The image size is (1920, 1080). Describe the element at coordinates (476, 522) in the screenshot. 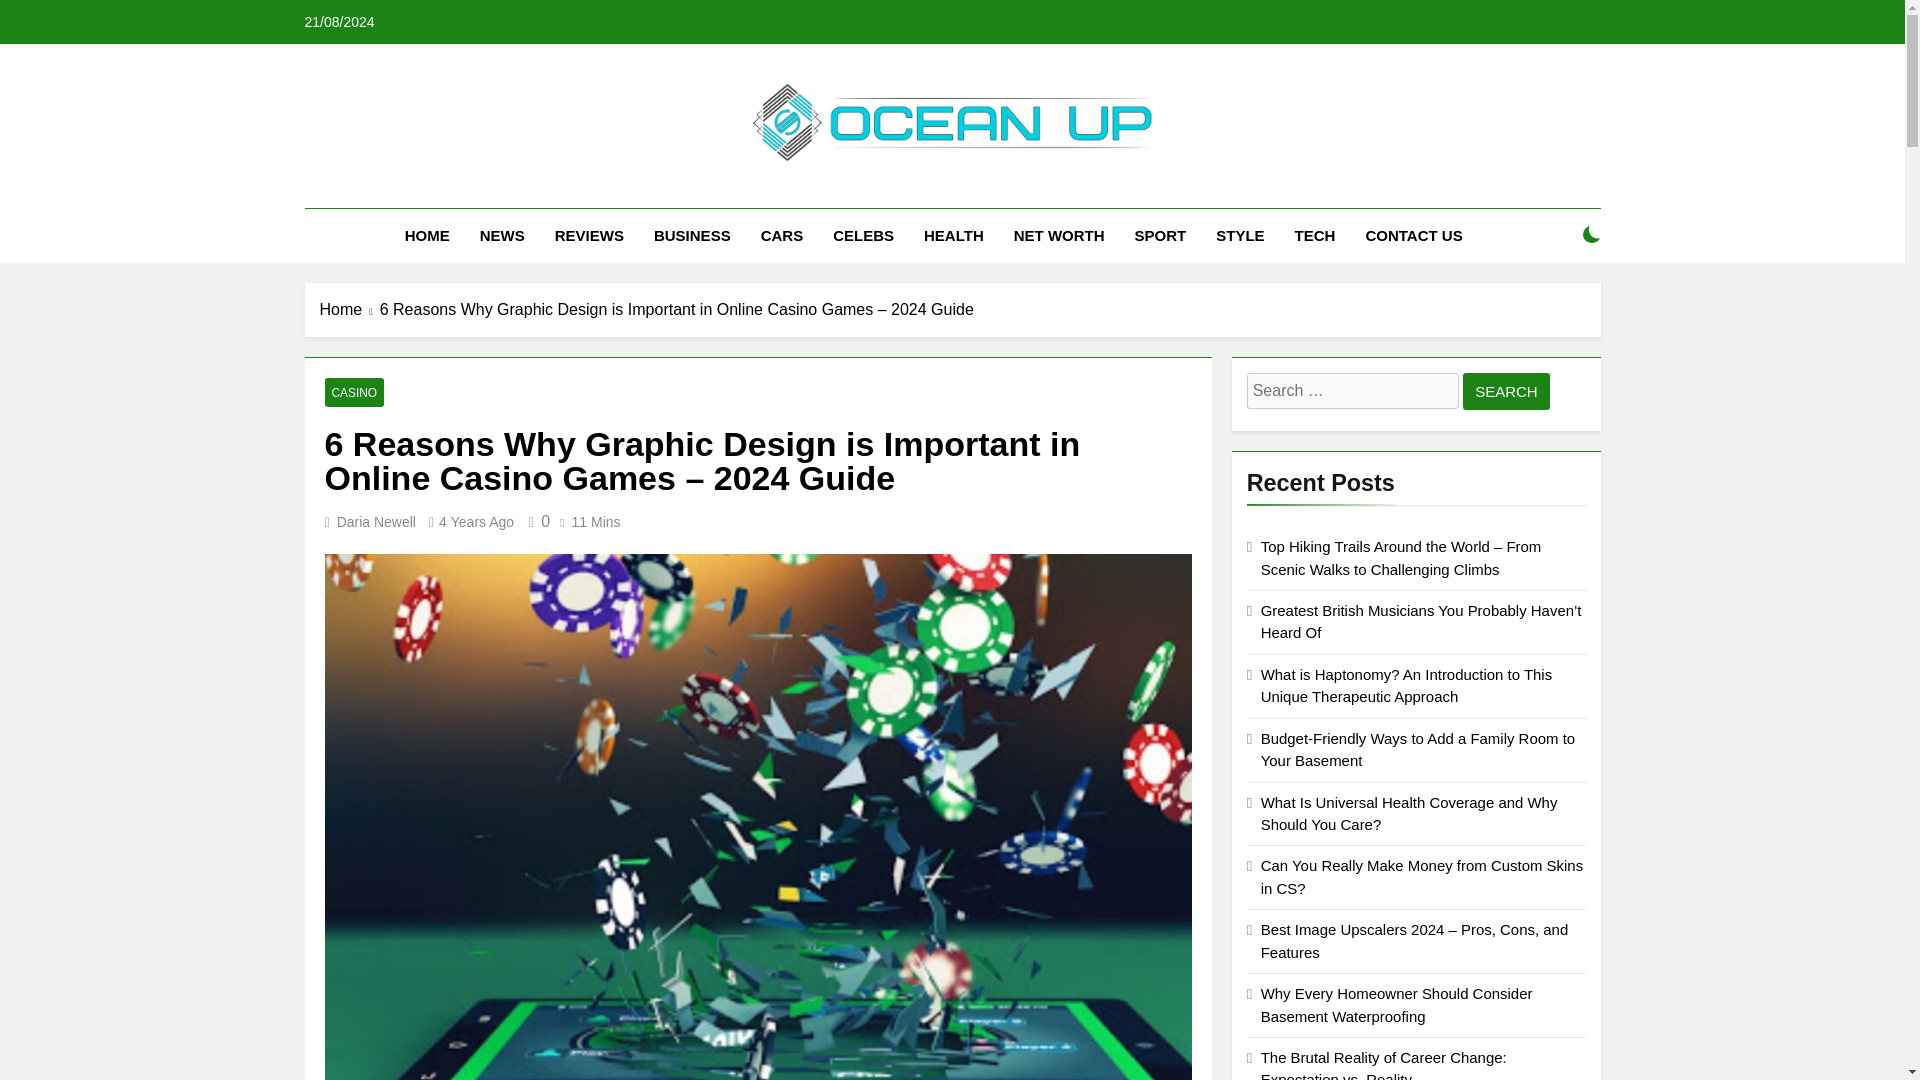

I see `4 Years Ago` at that location.